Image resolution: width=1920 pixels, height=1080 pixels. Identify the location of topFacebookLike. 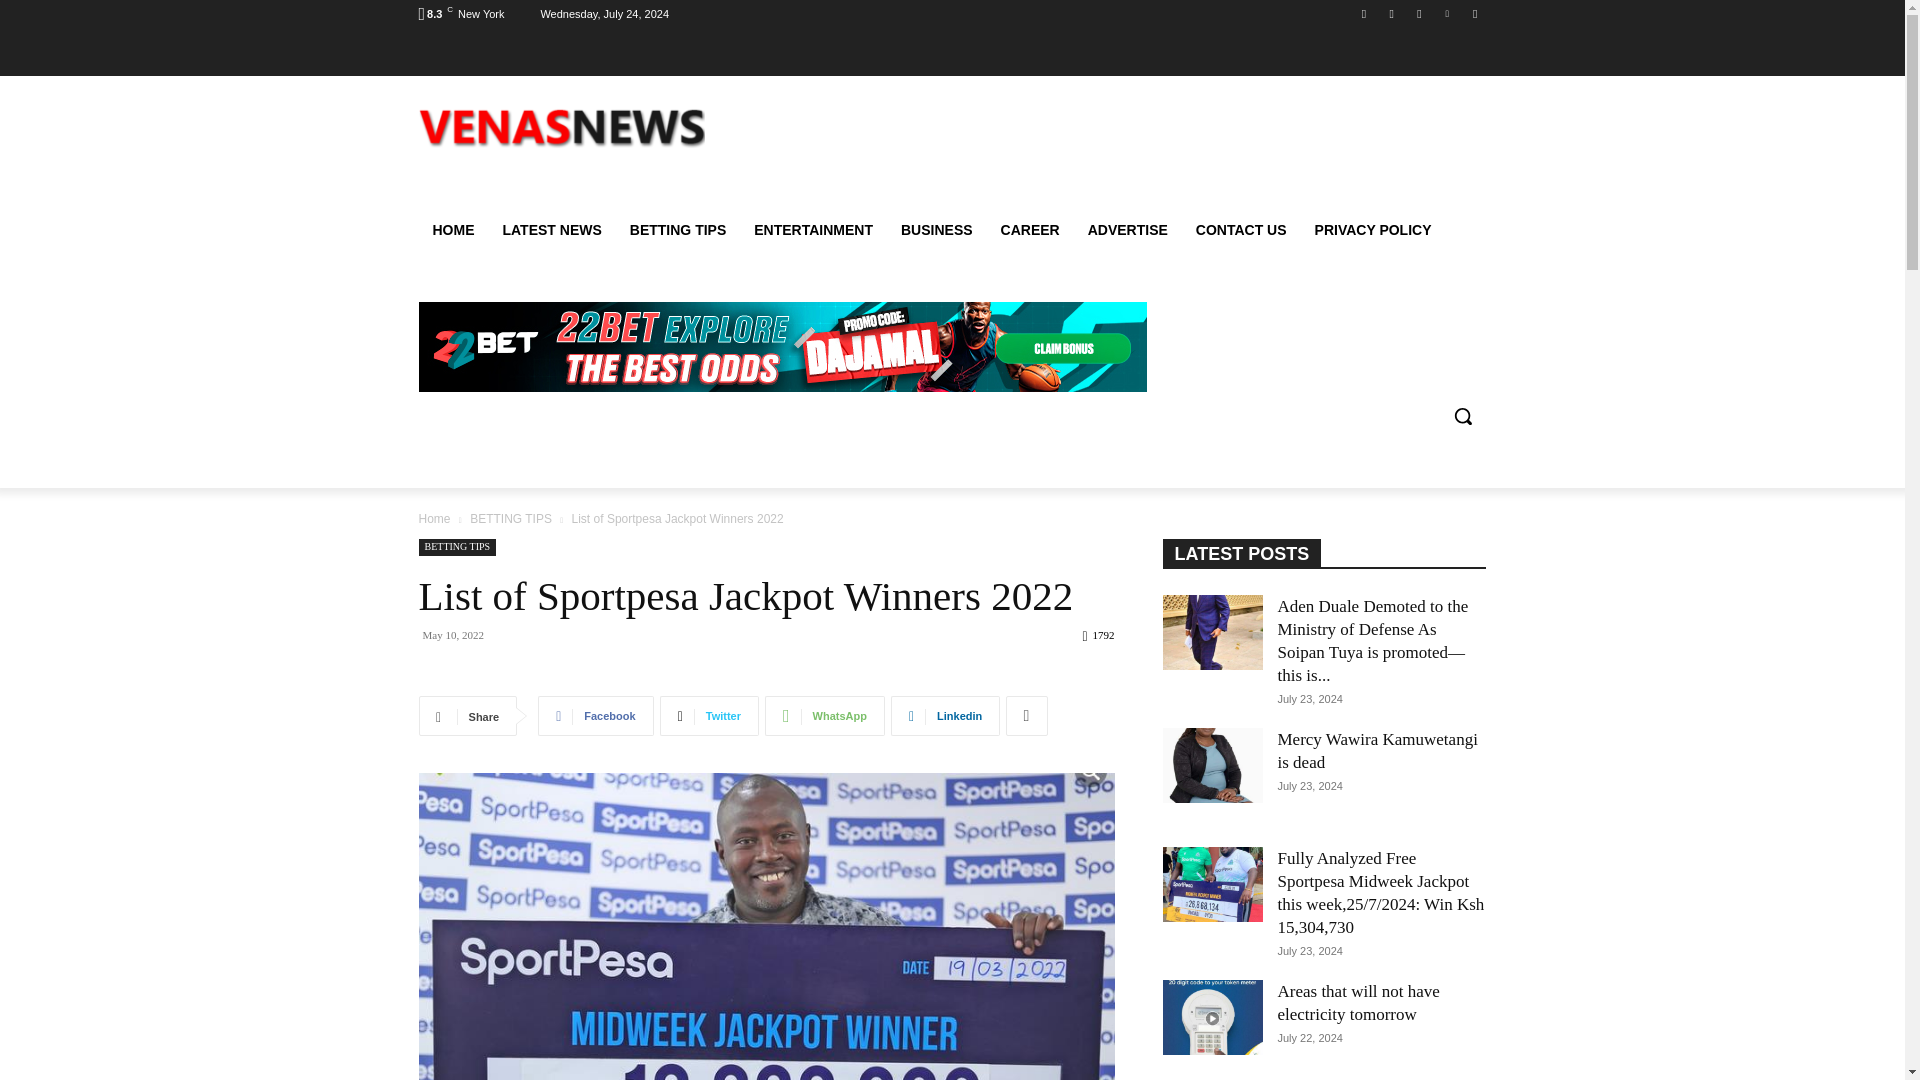
(568, 670).